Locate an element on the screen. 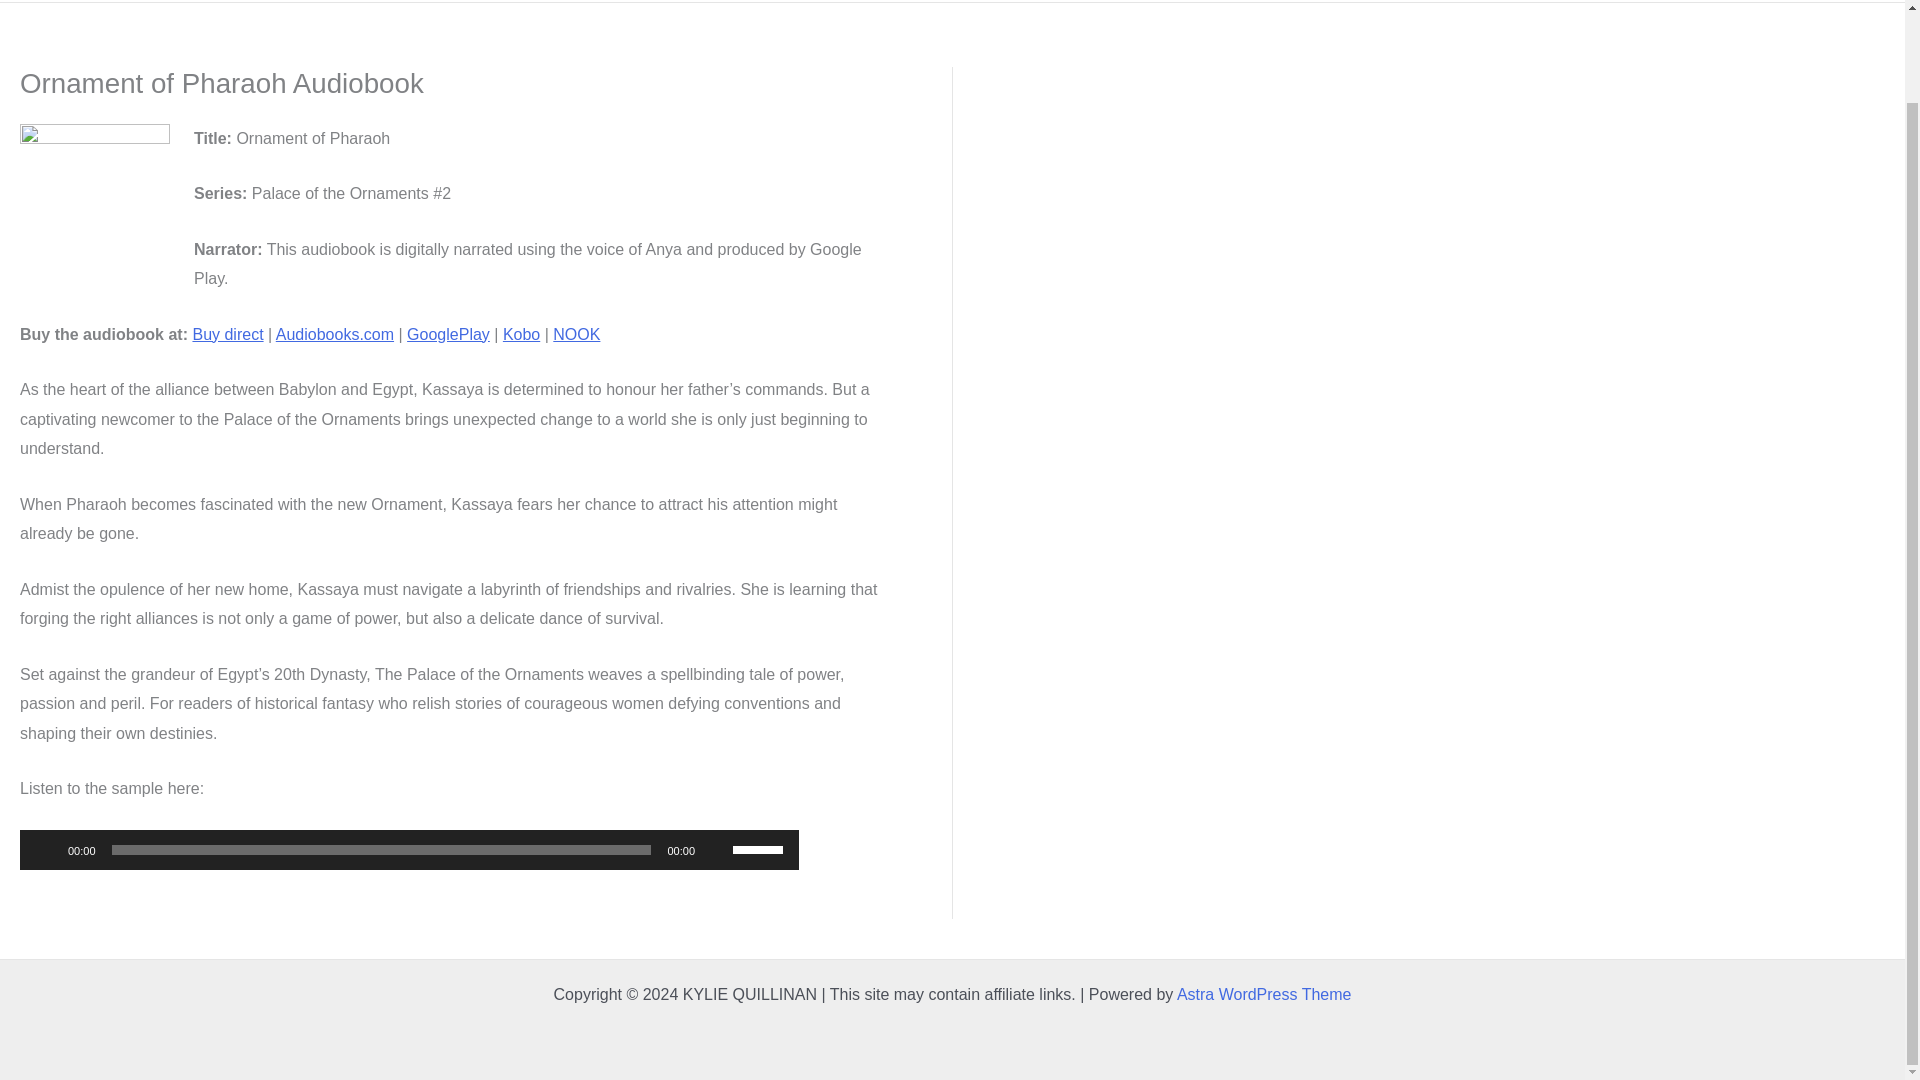 The image size is (1920, 1080). Buy direct is located at coordinates (228, 334).